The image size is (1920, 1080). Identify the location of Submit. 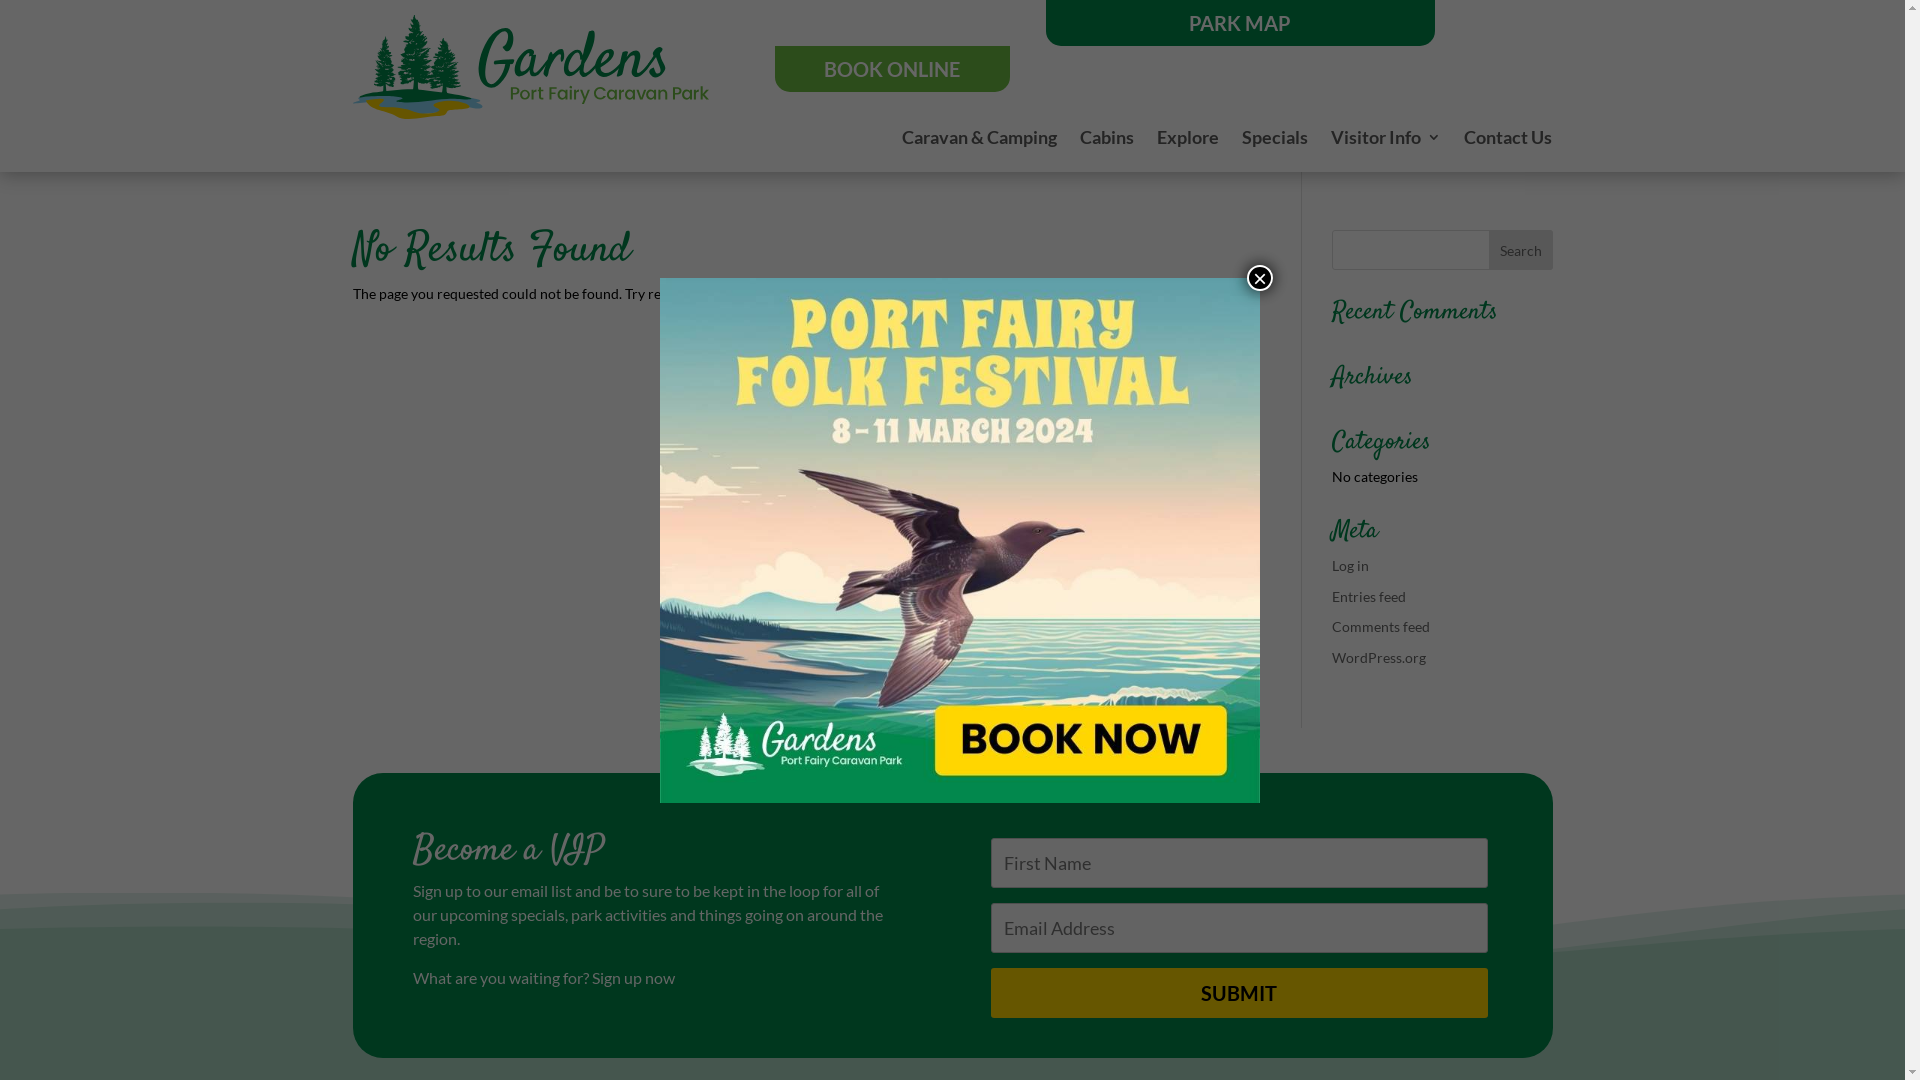
(1238, 992).